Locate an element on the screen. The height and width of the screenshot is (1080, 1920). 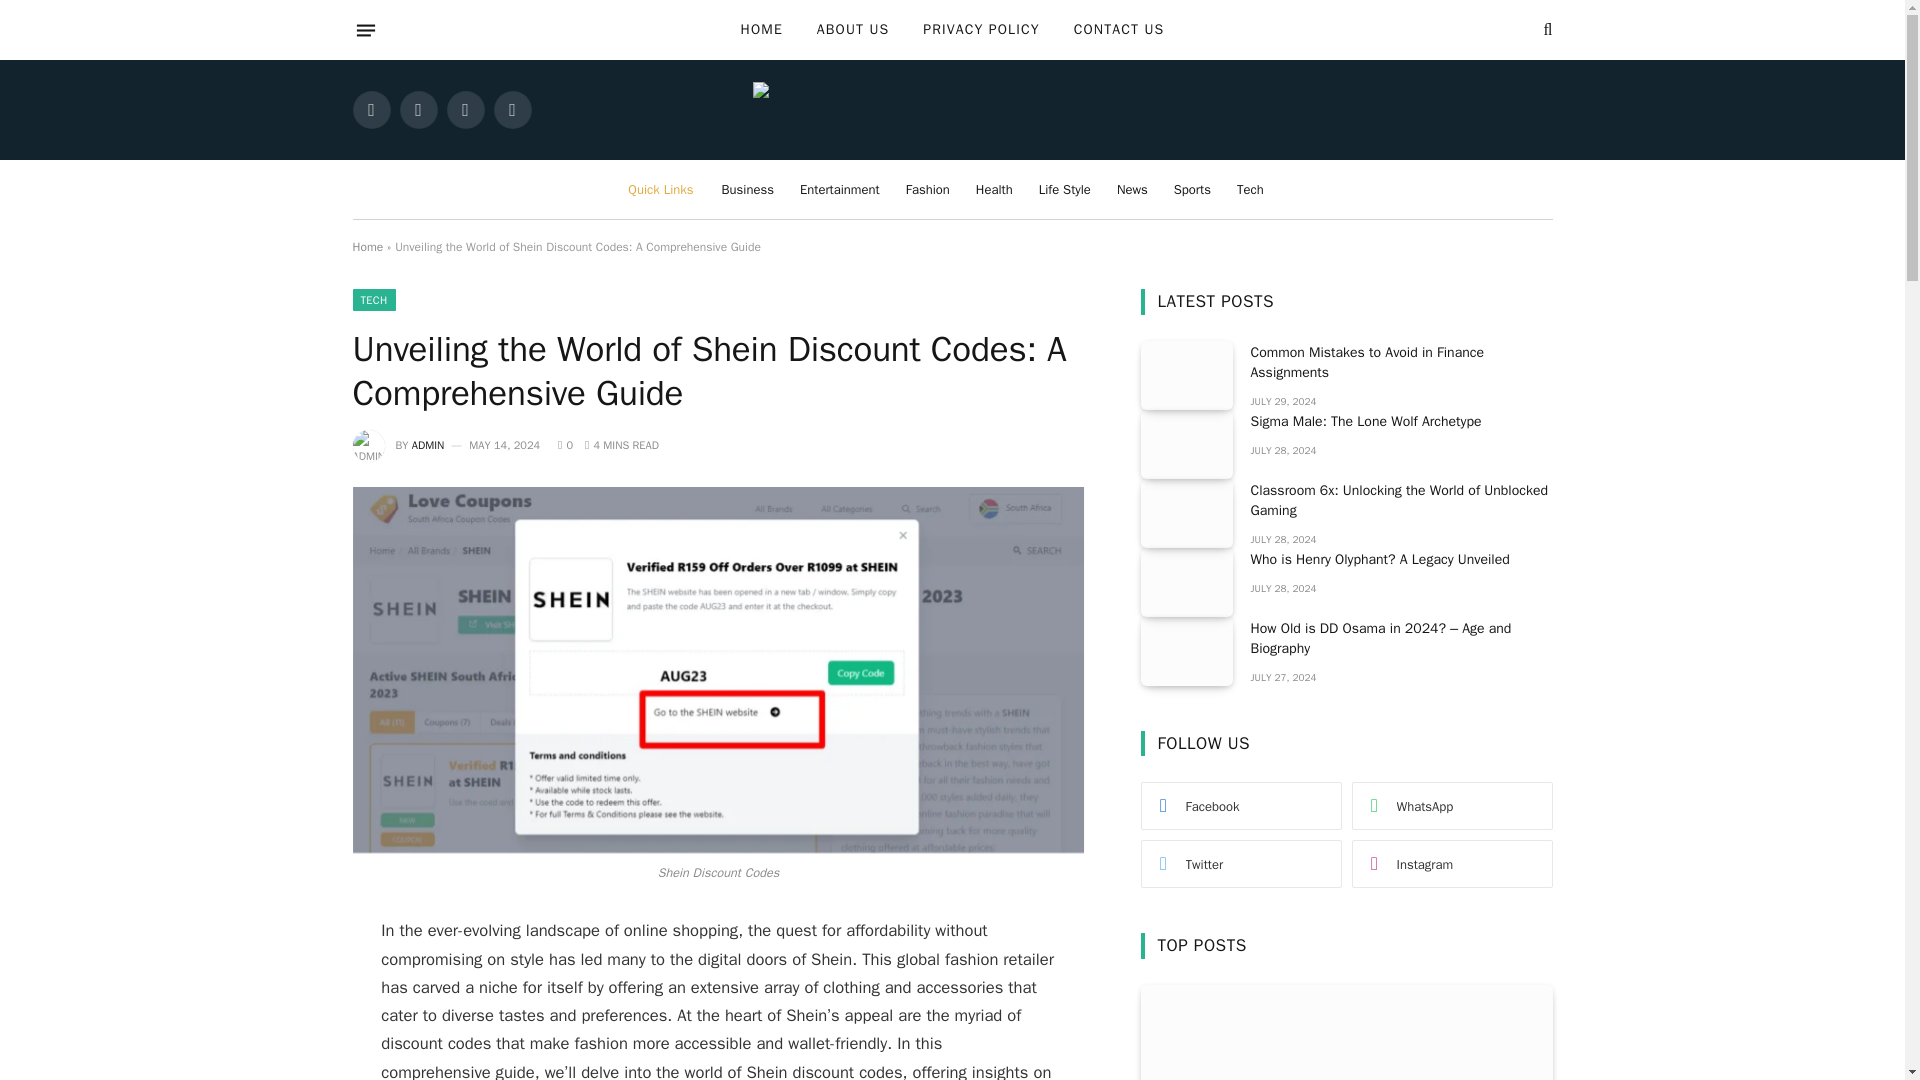
Expresswave is located at coordinates (952, 110).